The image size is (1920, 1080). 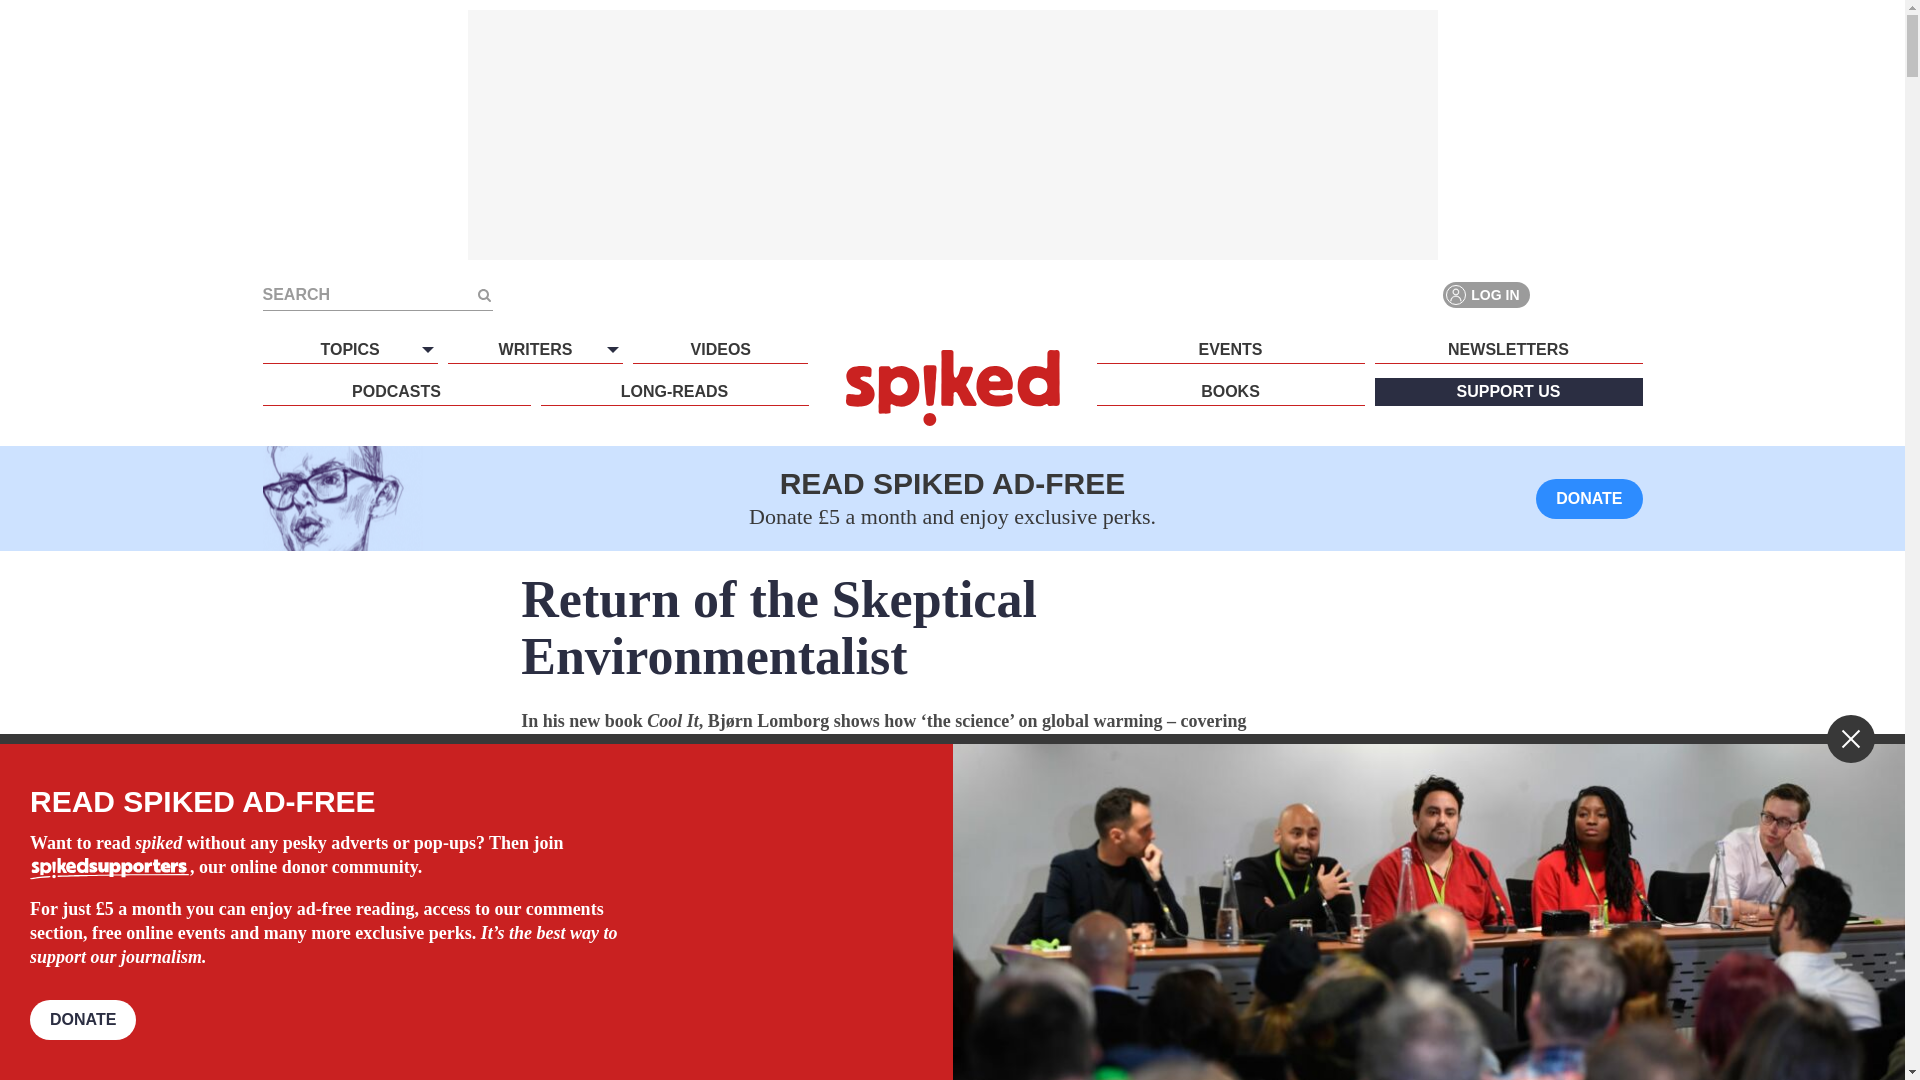 I want to click on Facebook, so click(x=1556, y=294).